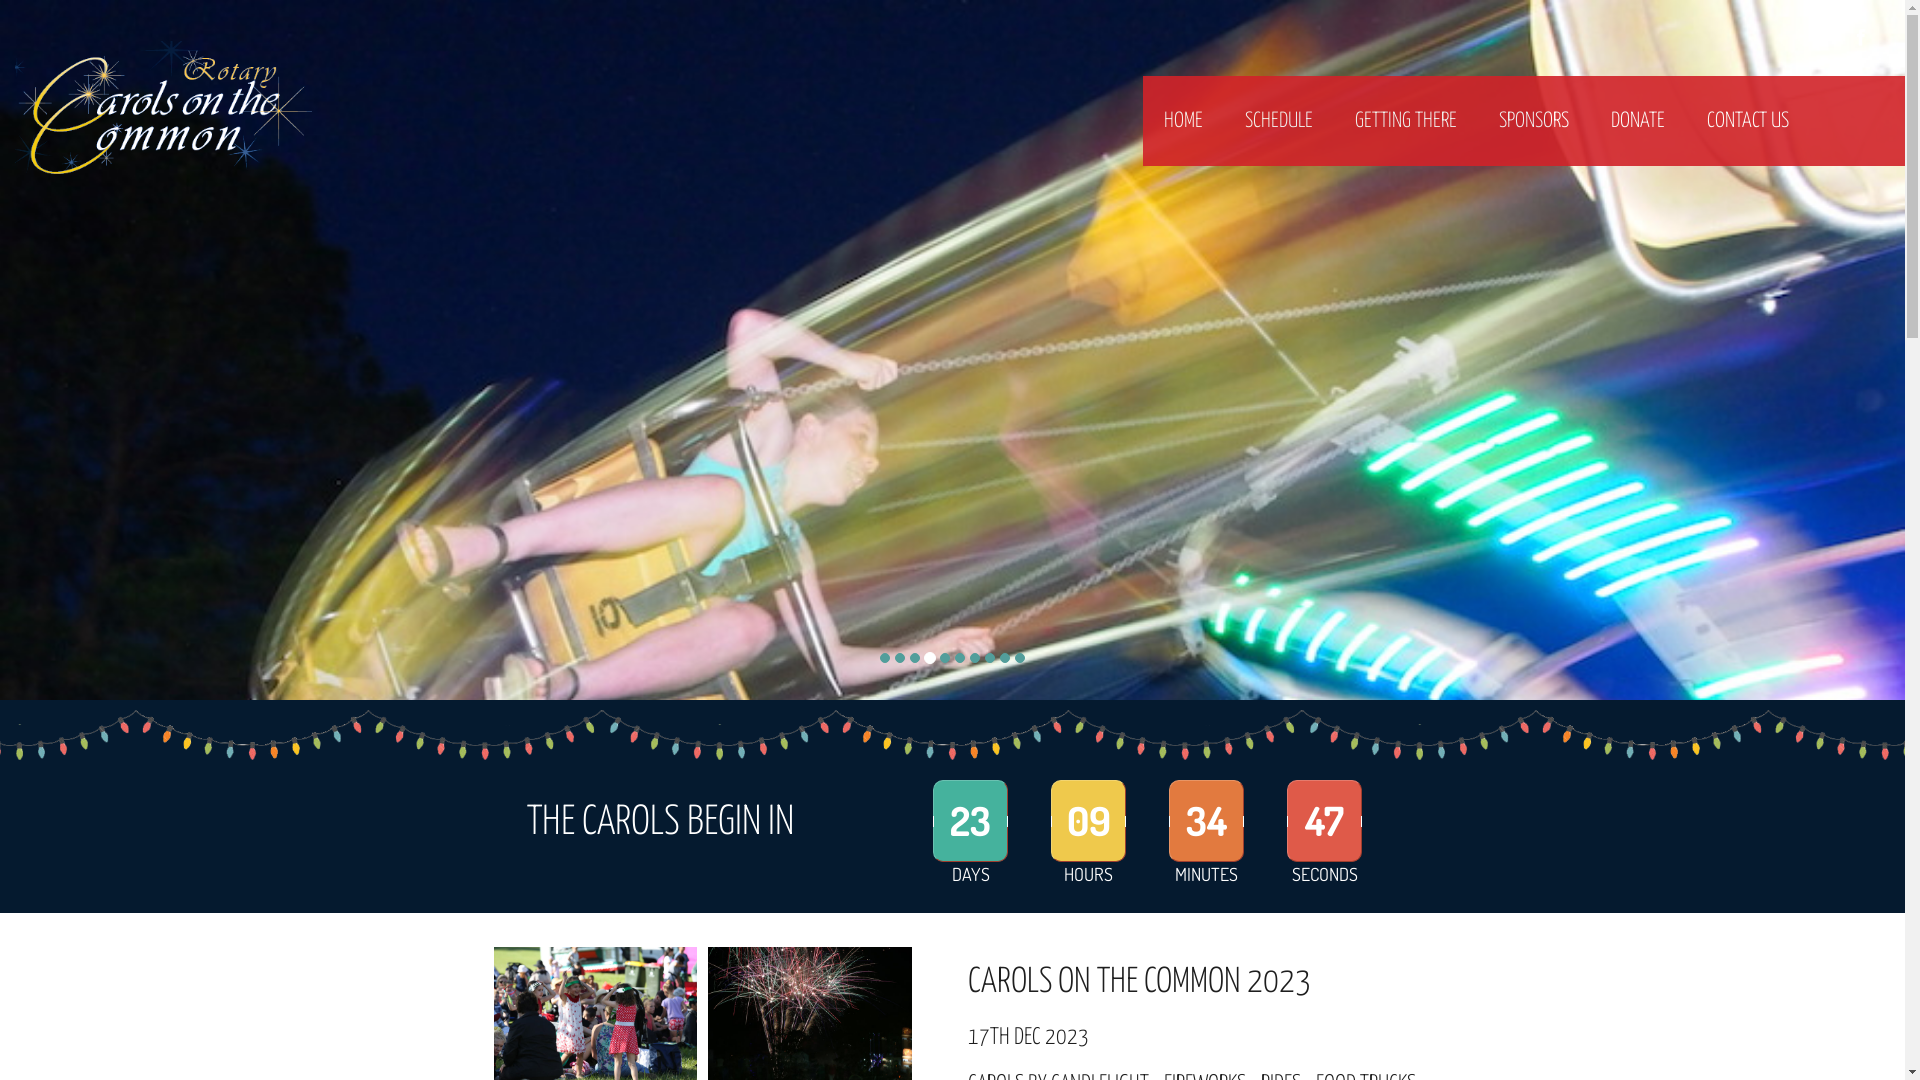 The width and height of the screenshot is (1920, 1080). What do you see at coordinates (1534, 121) in the screenshot?
I see `SPONSORS` at bounding box center [1534, 121].